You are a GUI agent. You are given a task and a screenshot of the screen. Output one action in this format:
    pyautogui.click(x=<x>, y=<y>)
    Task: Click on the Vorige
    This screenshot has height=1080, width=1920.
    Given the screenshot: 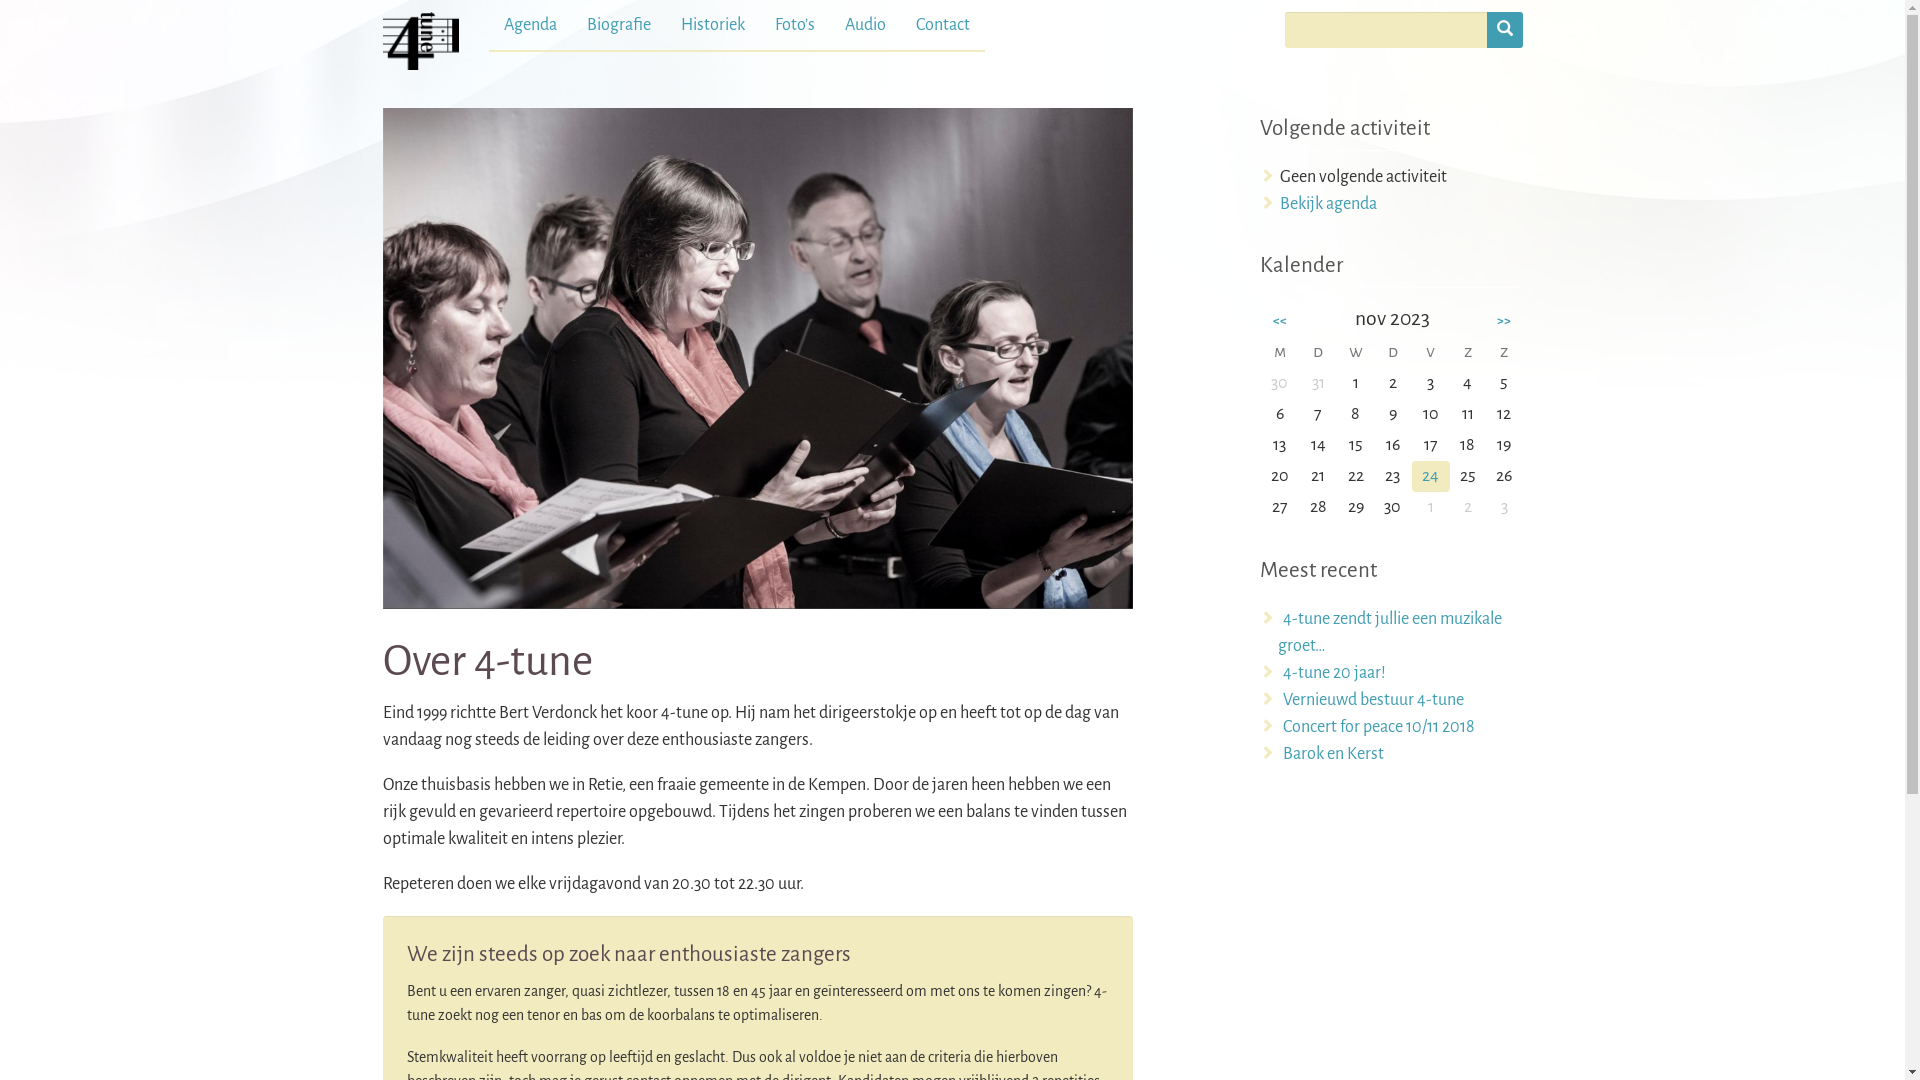 What is the action you would take?
    pyautogui.click(x=438, y=358)
    